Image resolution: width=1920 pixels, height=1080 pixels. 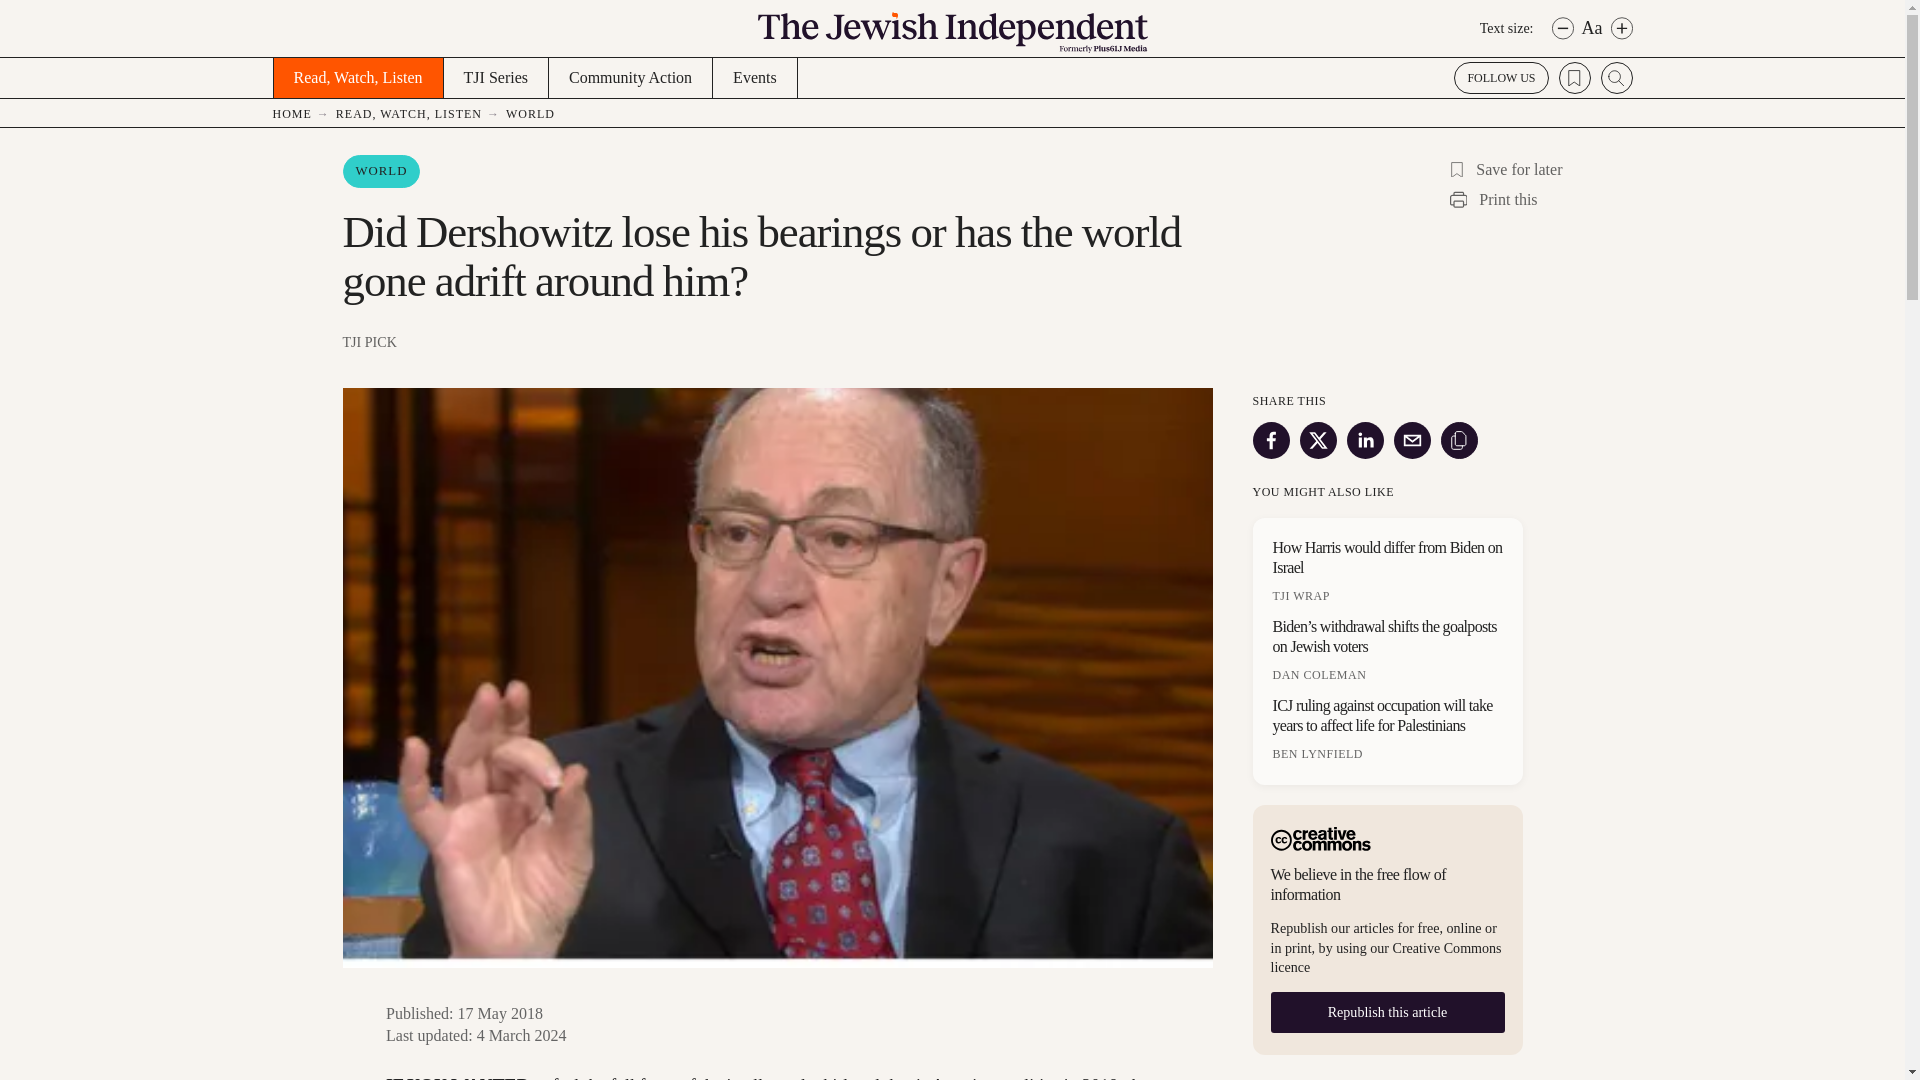 What do you see at coordinates (1502, 169) in the screenshot?
I see `Save for later` at bounding box center [1502, 169].